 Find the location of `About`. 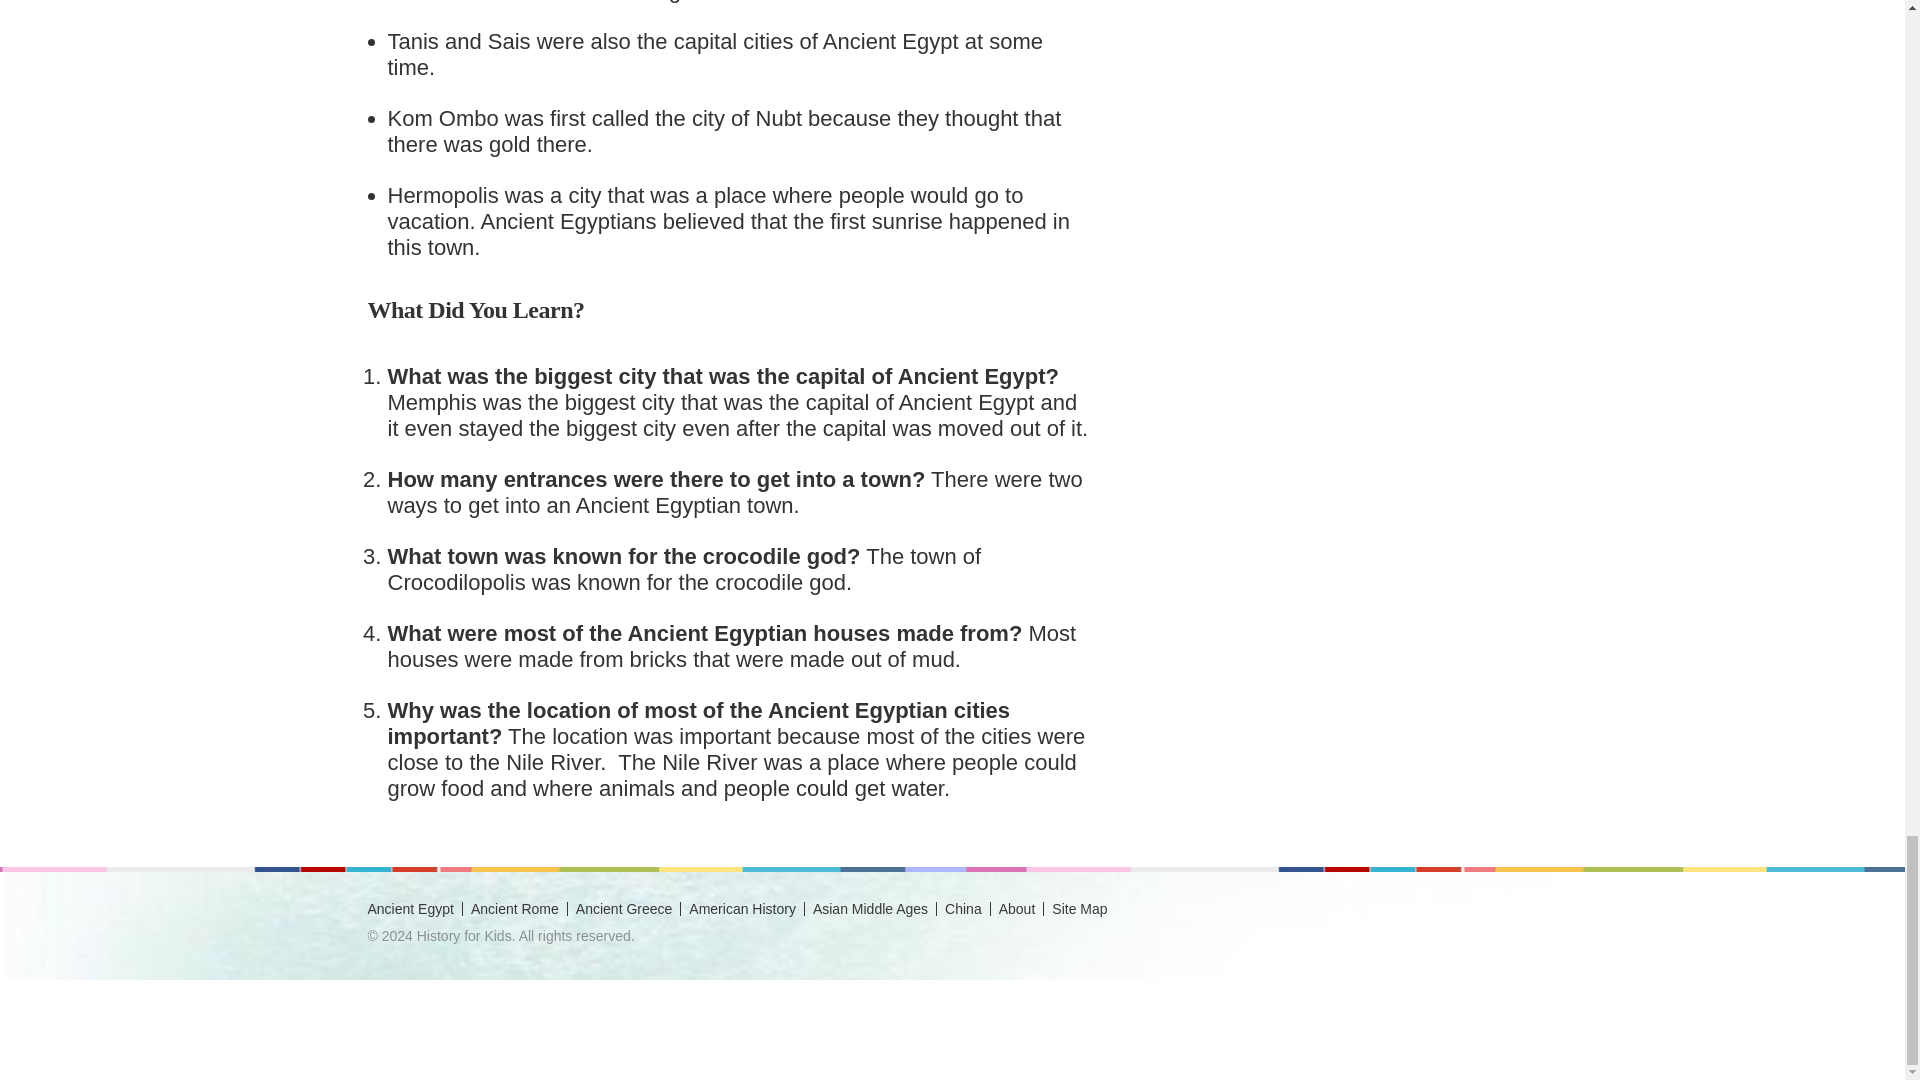

About is located at coordinates (1017, 908).